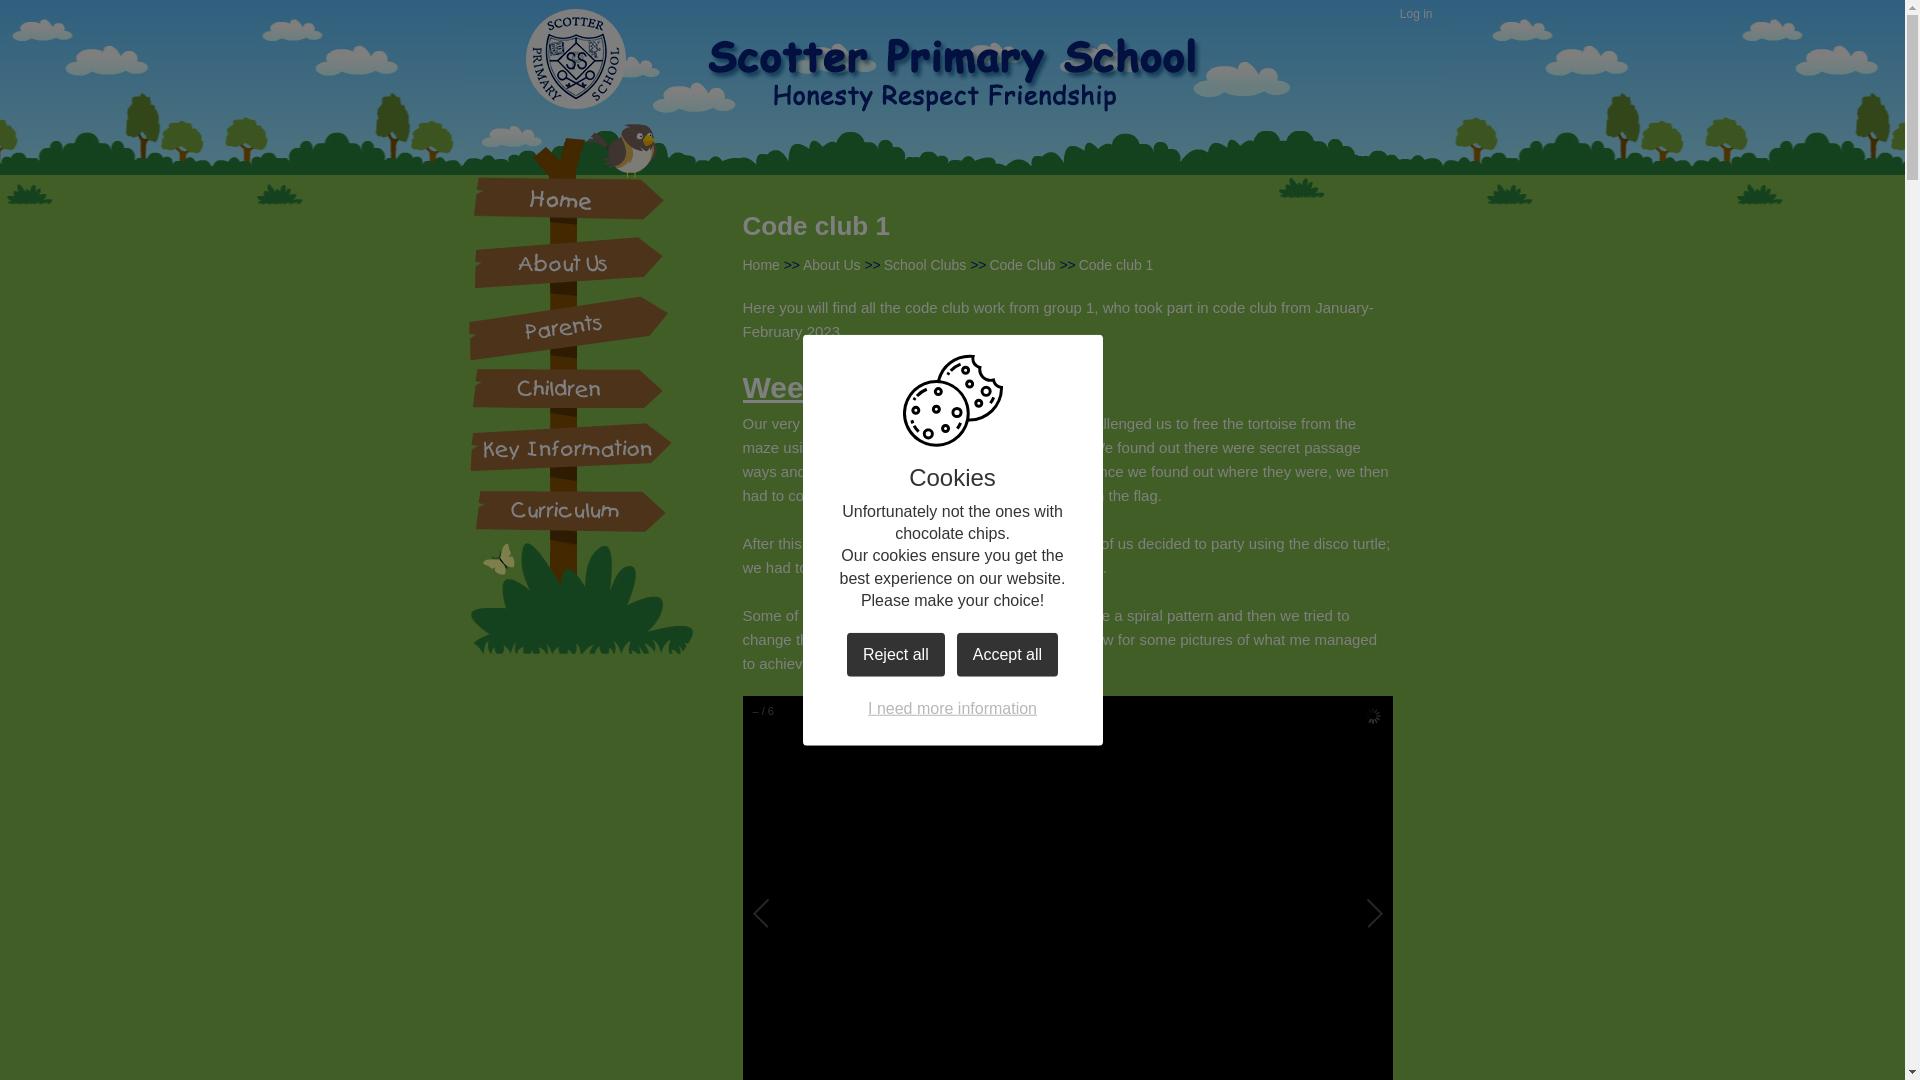  Describe the element at coordinates (760, 265) in the screenshot. I see `Home` at that location.